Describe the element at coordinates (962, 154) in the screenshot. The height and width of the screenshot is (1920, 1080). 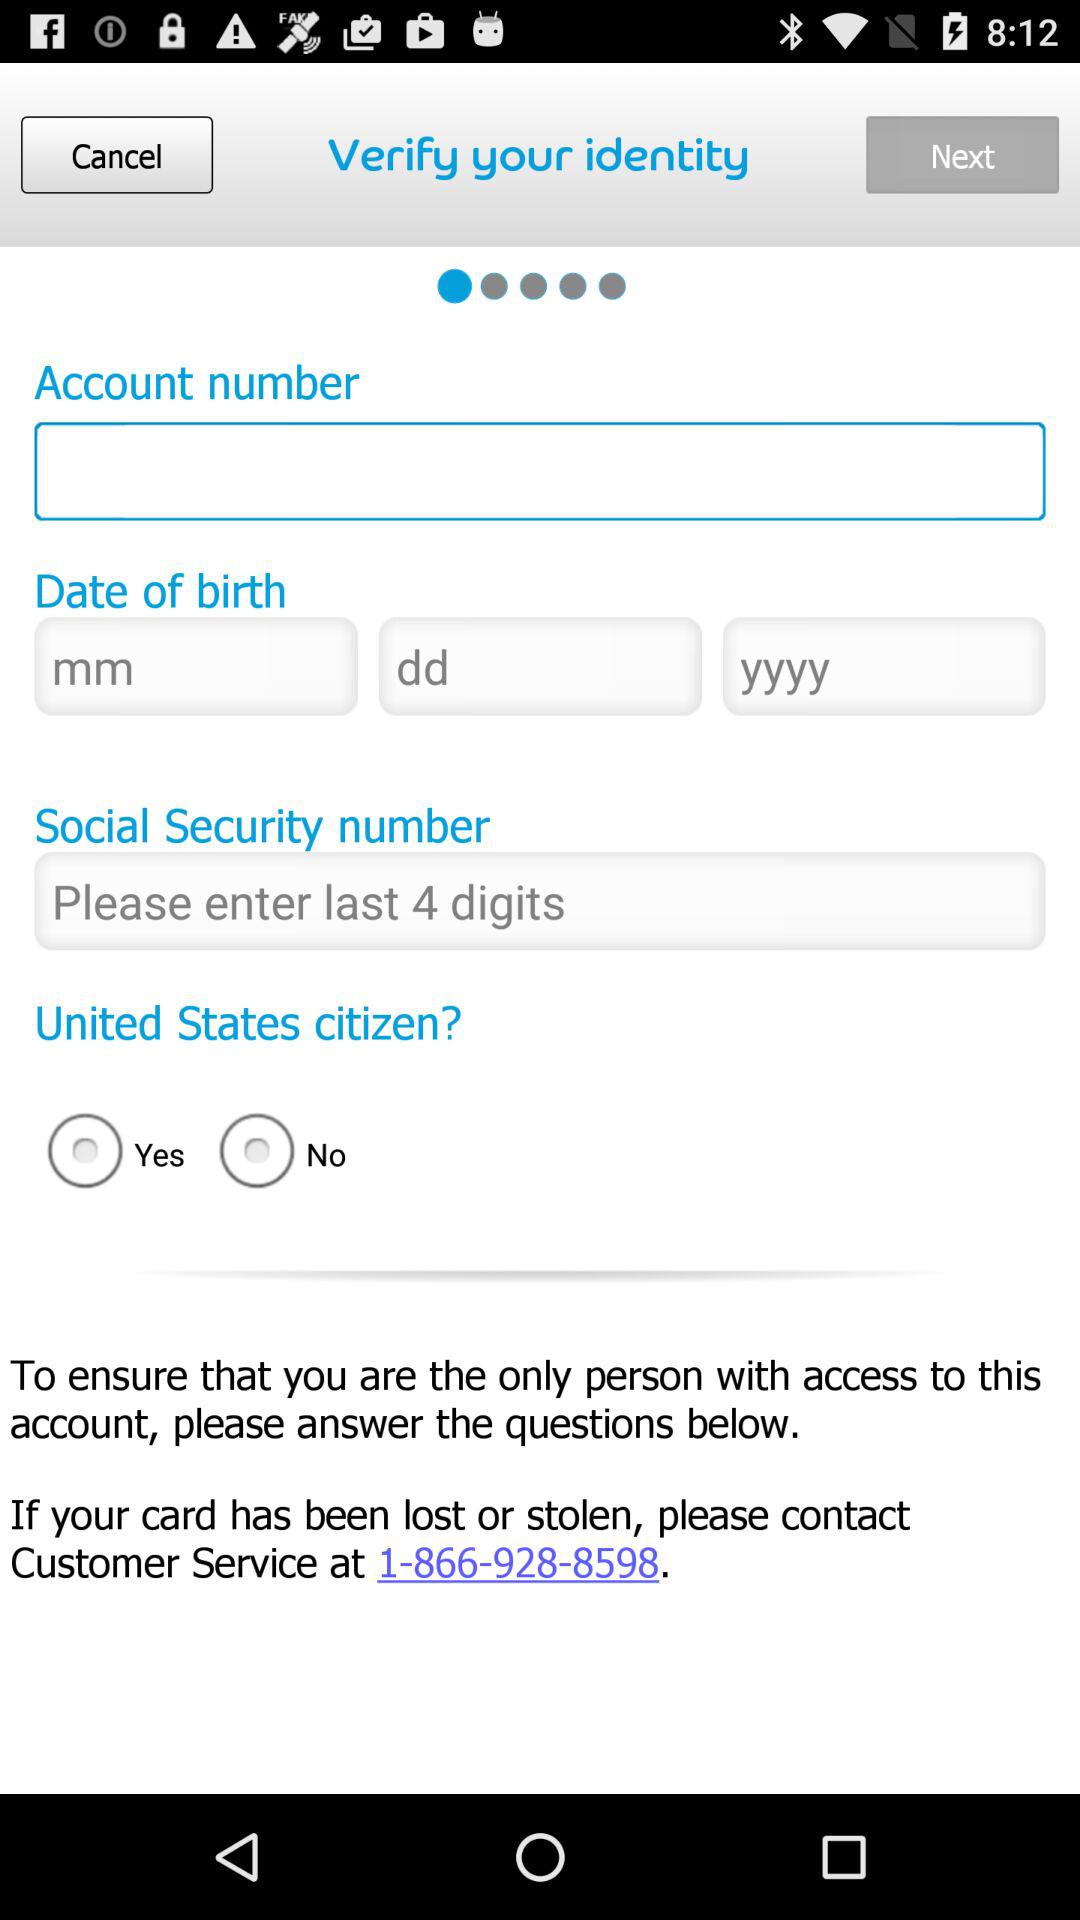
I see `open the icon to the right of verify your identity icon` at that location.